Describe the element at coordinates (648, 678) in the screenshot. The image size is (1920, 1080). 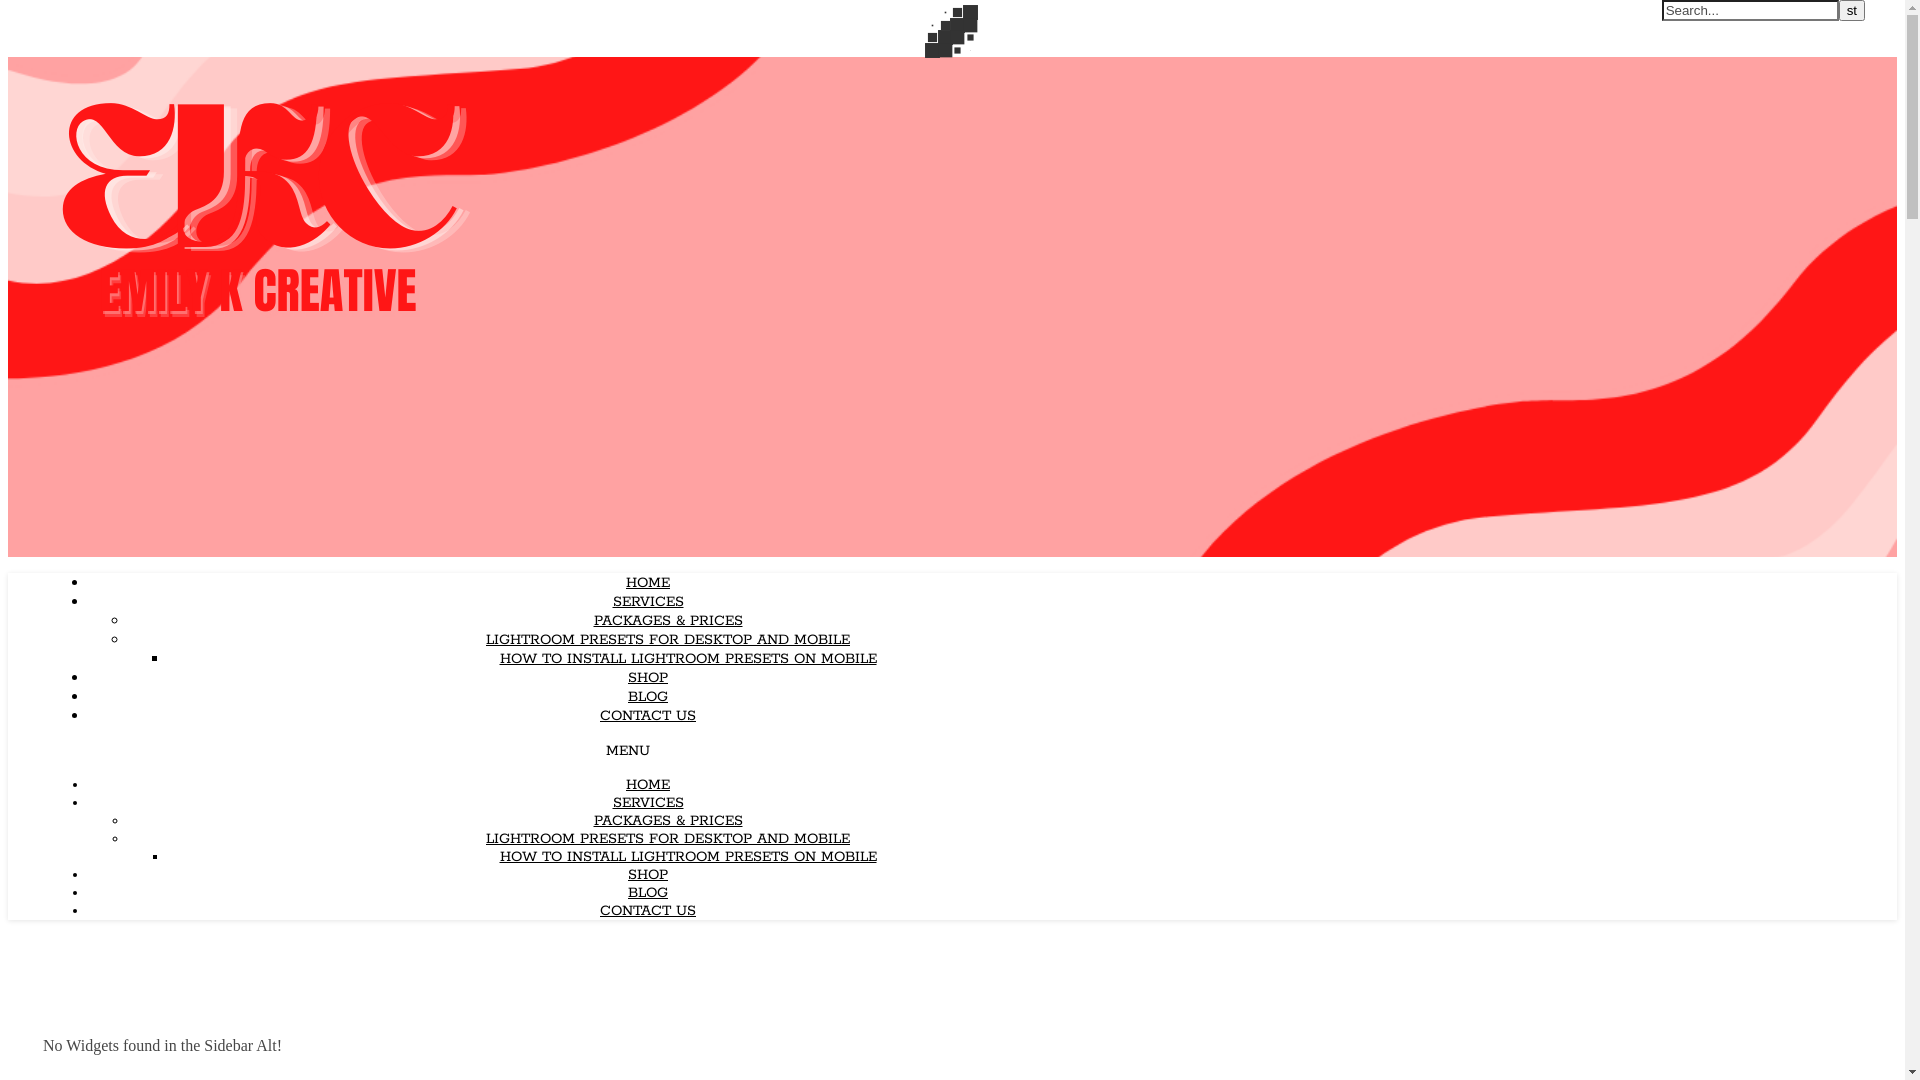
I see `SHOP` at that location.